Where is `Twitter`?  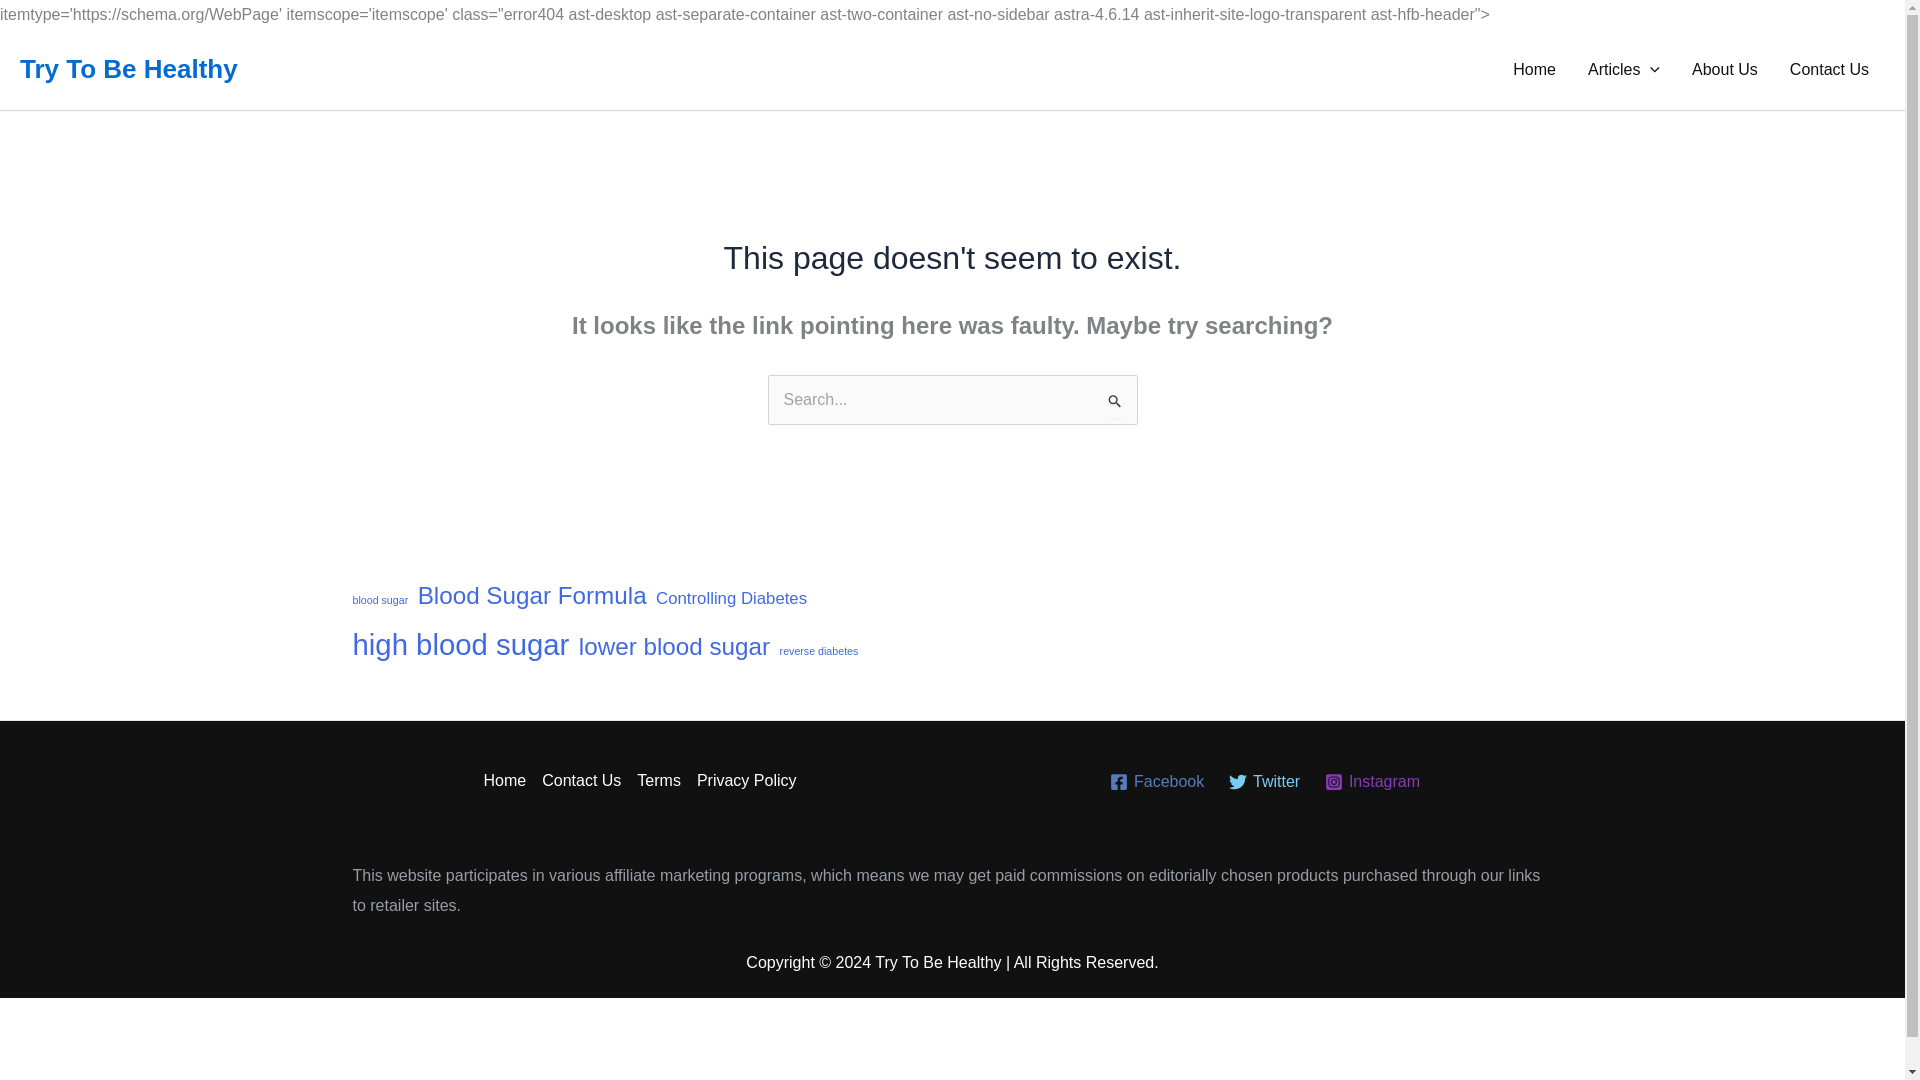
Twitter is located at coordinates (1265, 782).